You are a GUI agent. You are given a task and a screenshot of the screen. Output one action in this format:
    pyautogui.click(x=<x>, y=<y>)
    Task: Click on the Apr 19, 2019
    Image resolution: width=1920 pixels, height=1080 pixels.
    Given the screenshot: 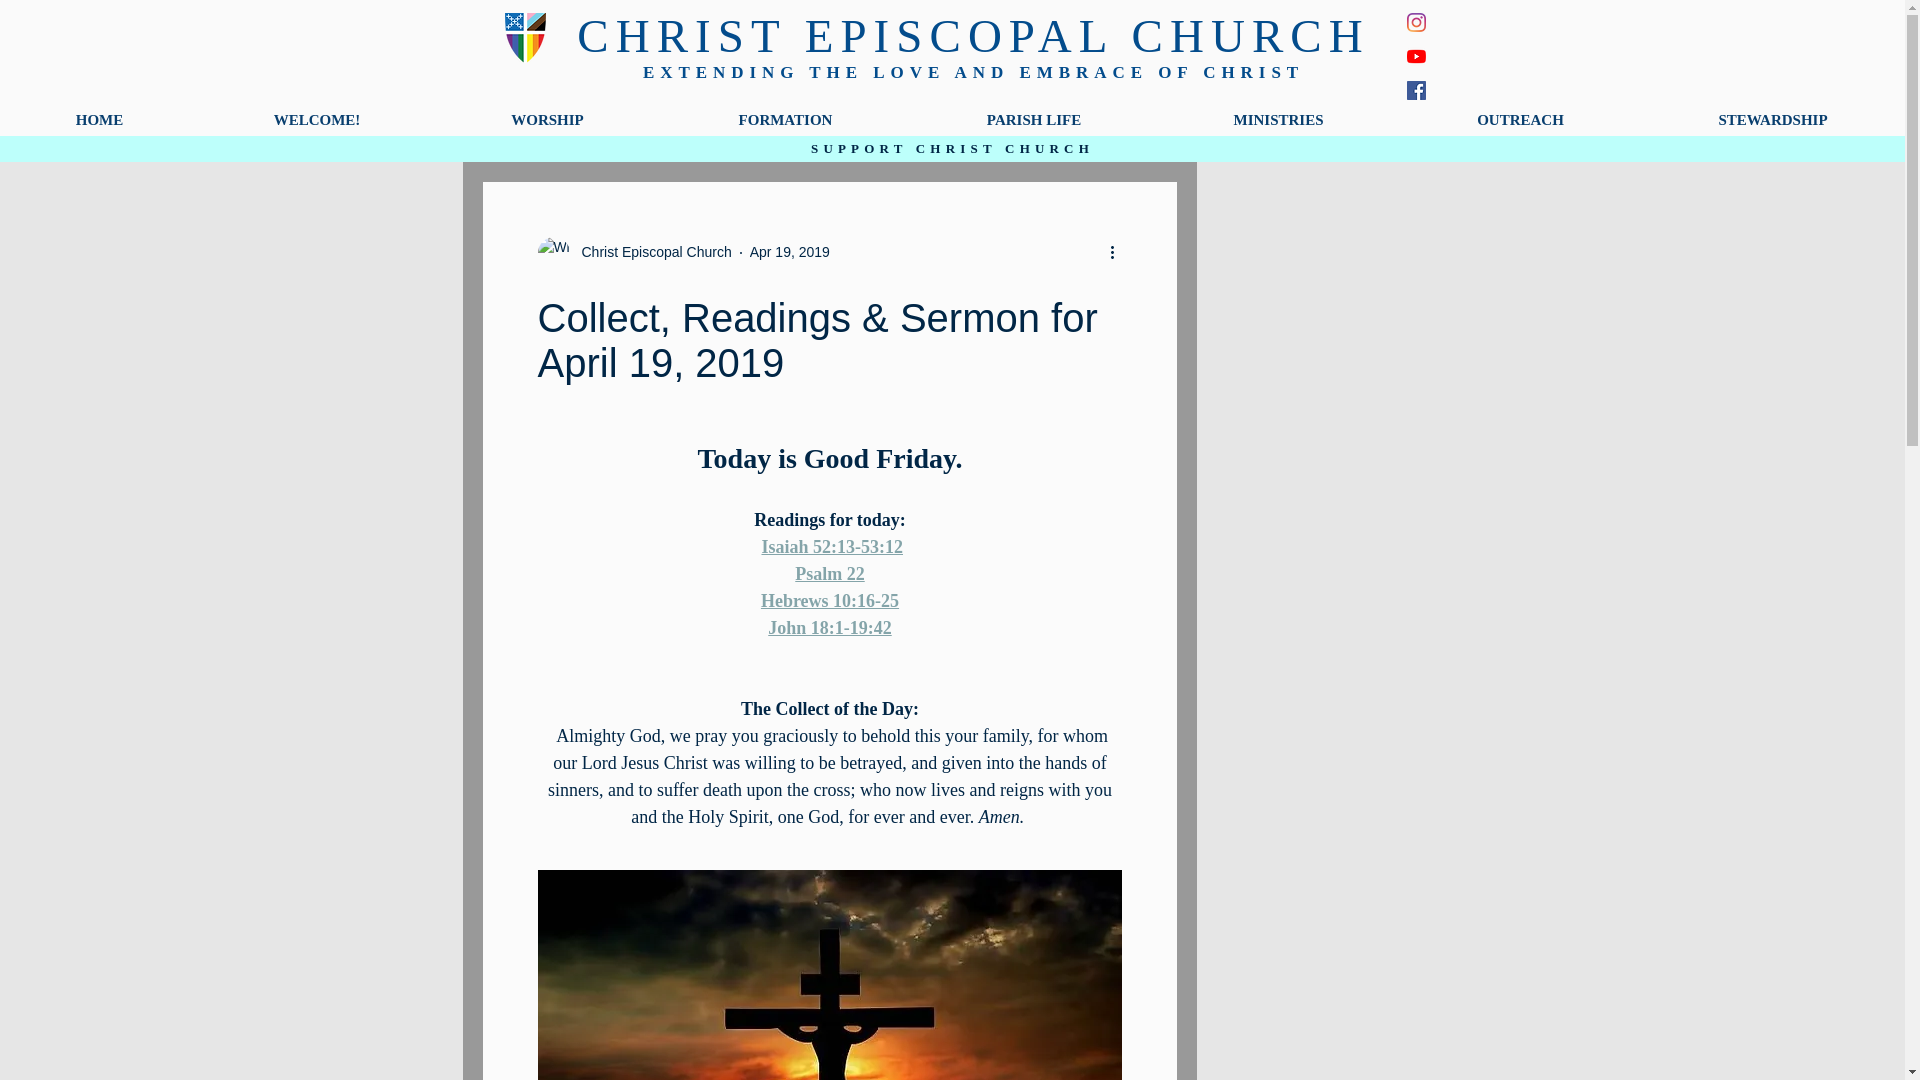 What is the action you would take?
    pyautogui.click(x=790, y=252)
    